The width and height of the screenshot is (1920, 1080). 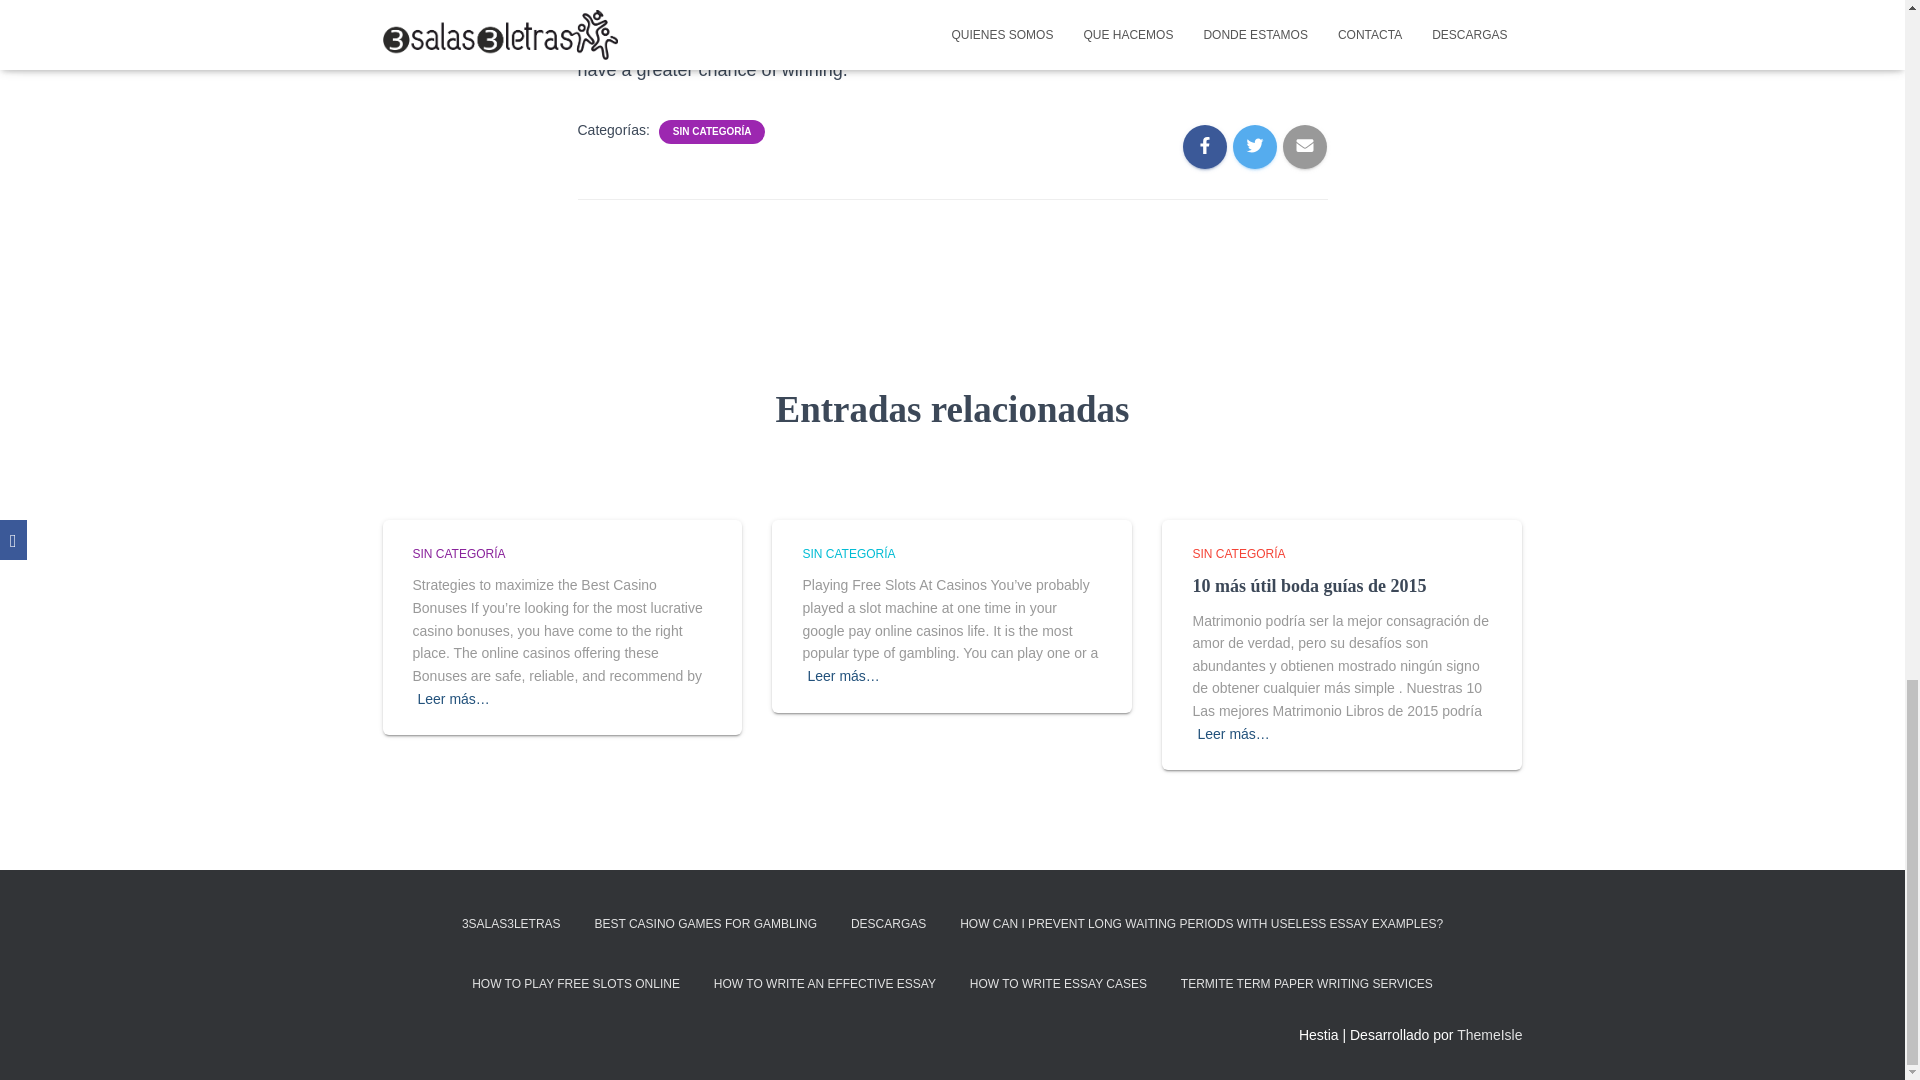 What do you see at coordinates (1306, 984) in the screenshot?
I see `TERMITE TERM PAPER WRITING SERVICES` at bounding box center [1306, 984].